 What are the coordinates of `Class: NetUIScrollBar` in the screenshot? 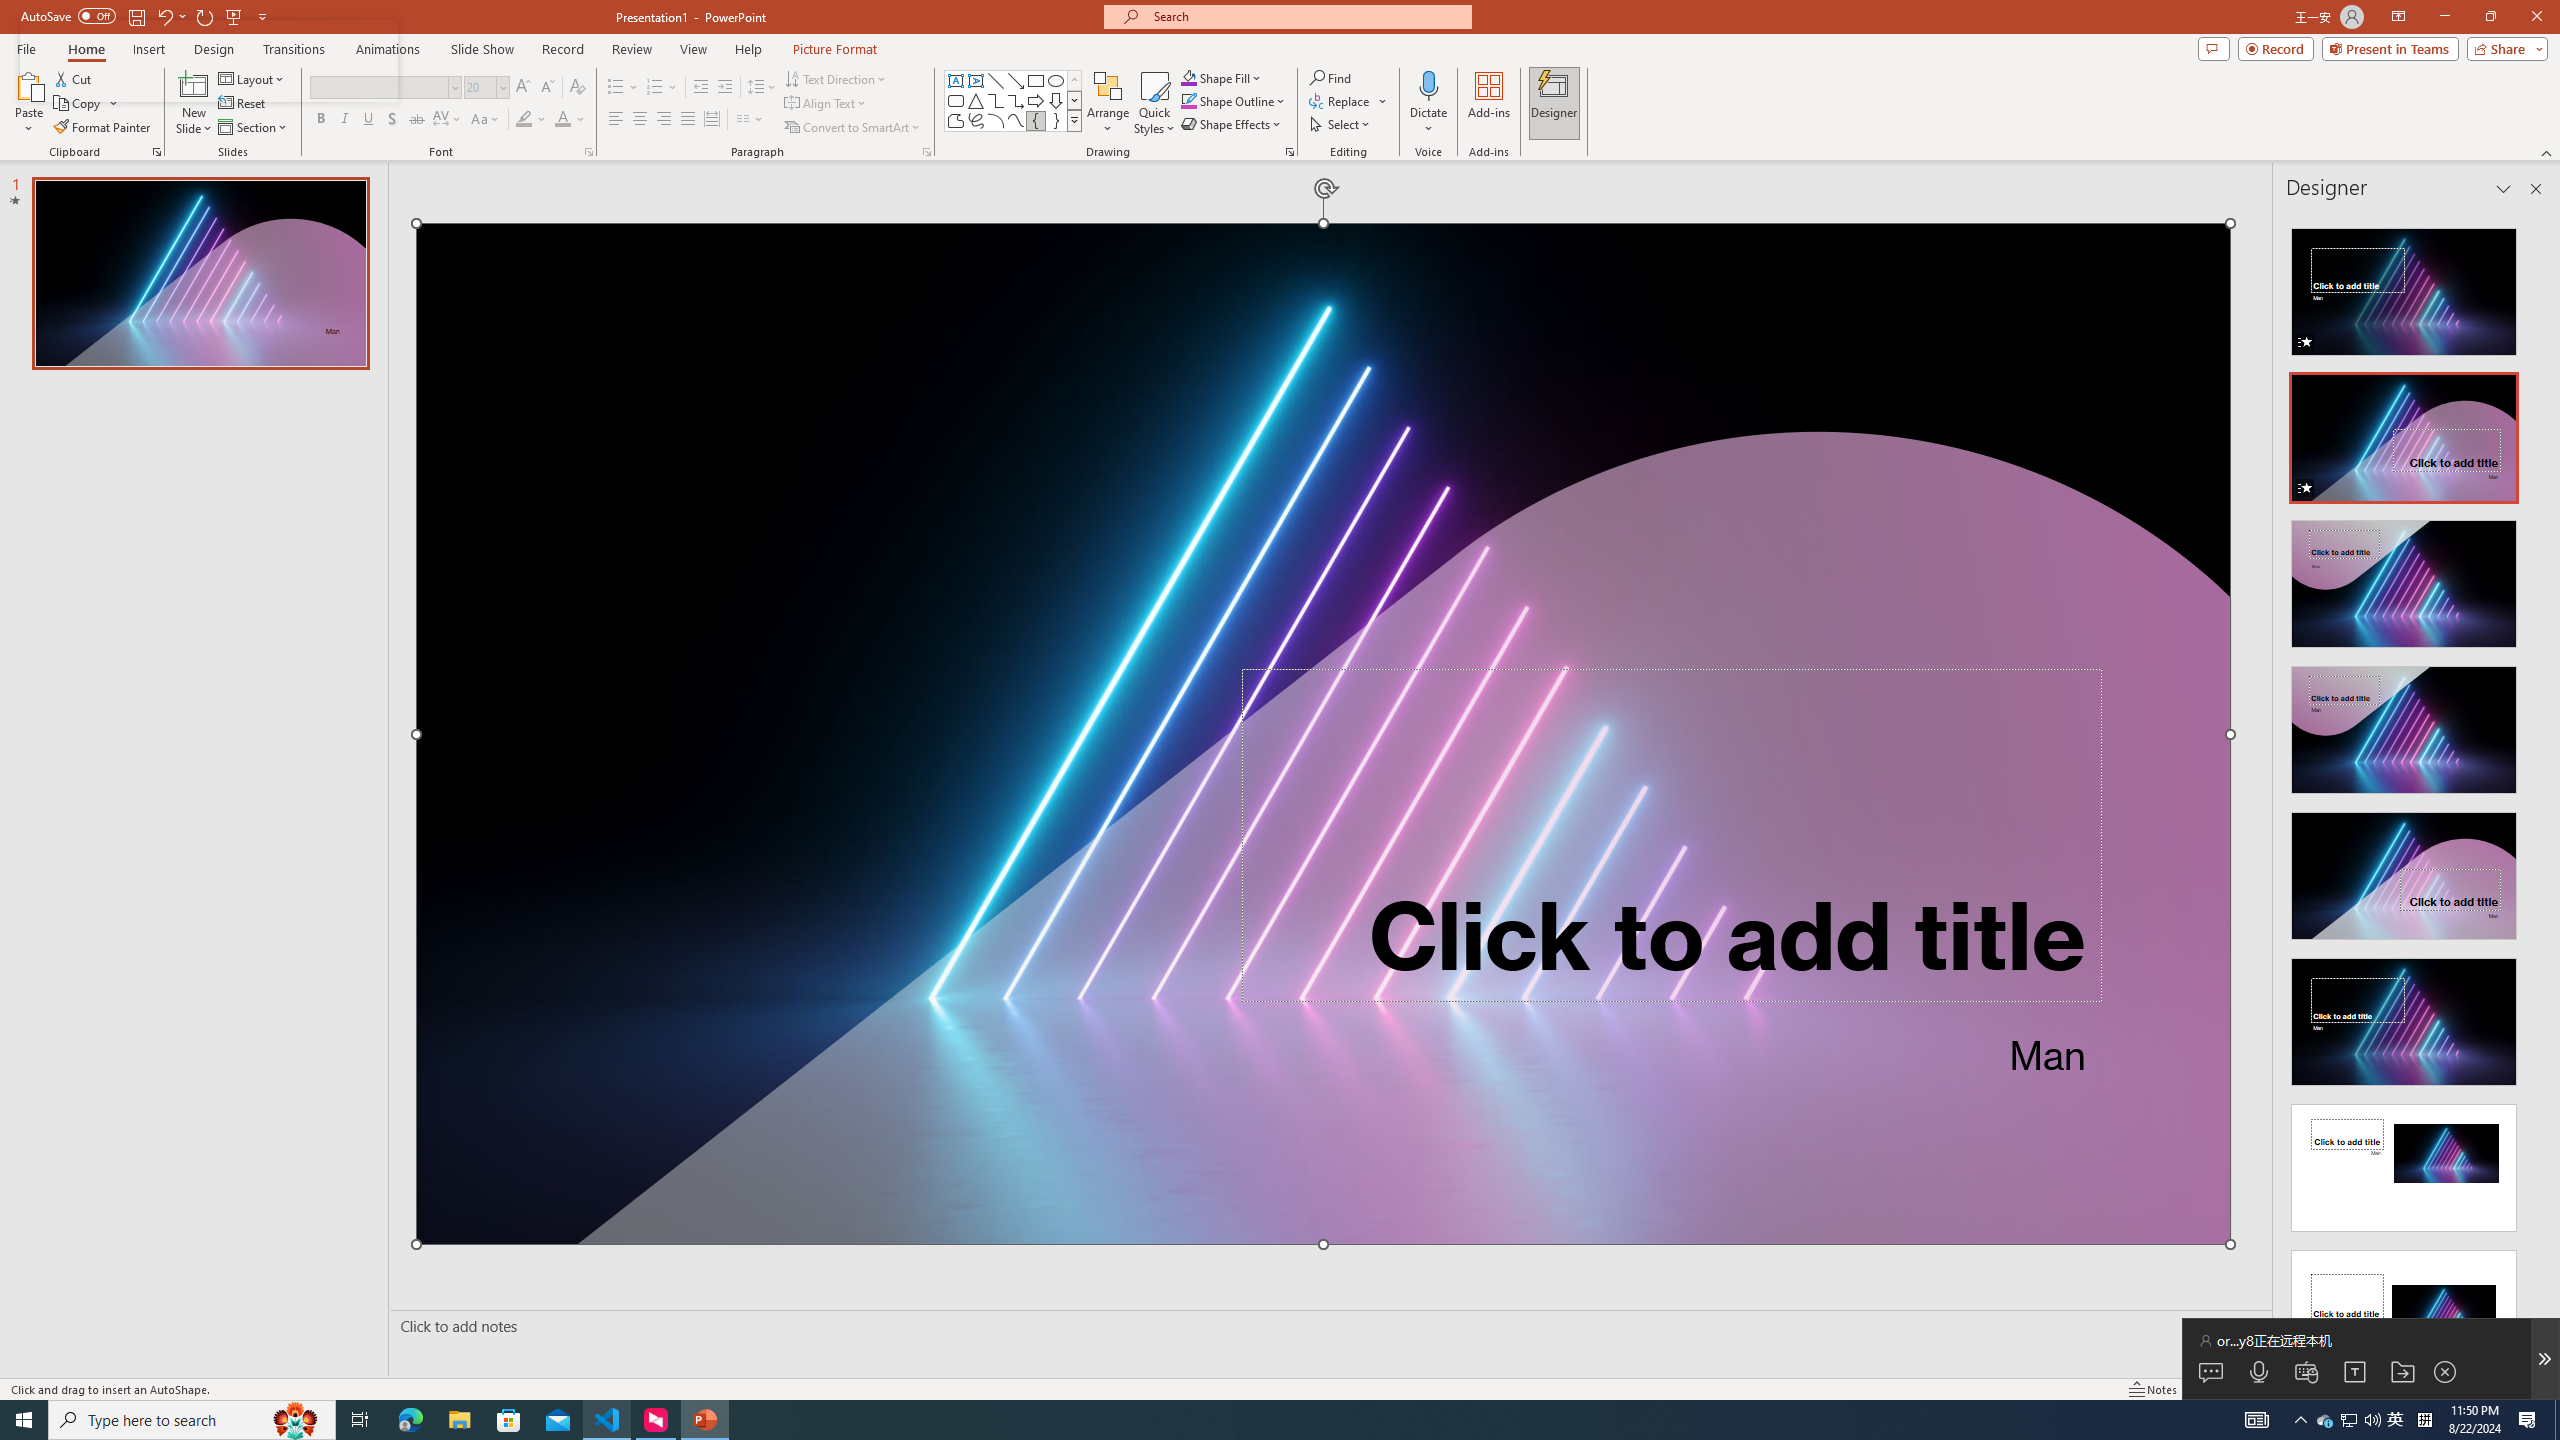 It's located at (2534, 787).